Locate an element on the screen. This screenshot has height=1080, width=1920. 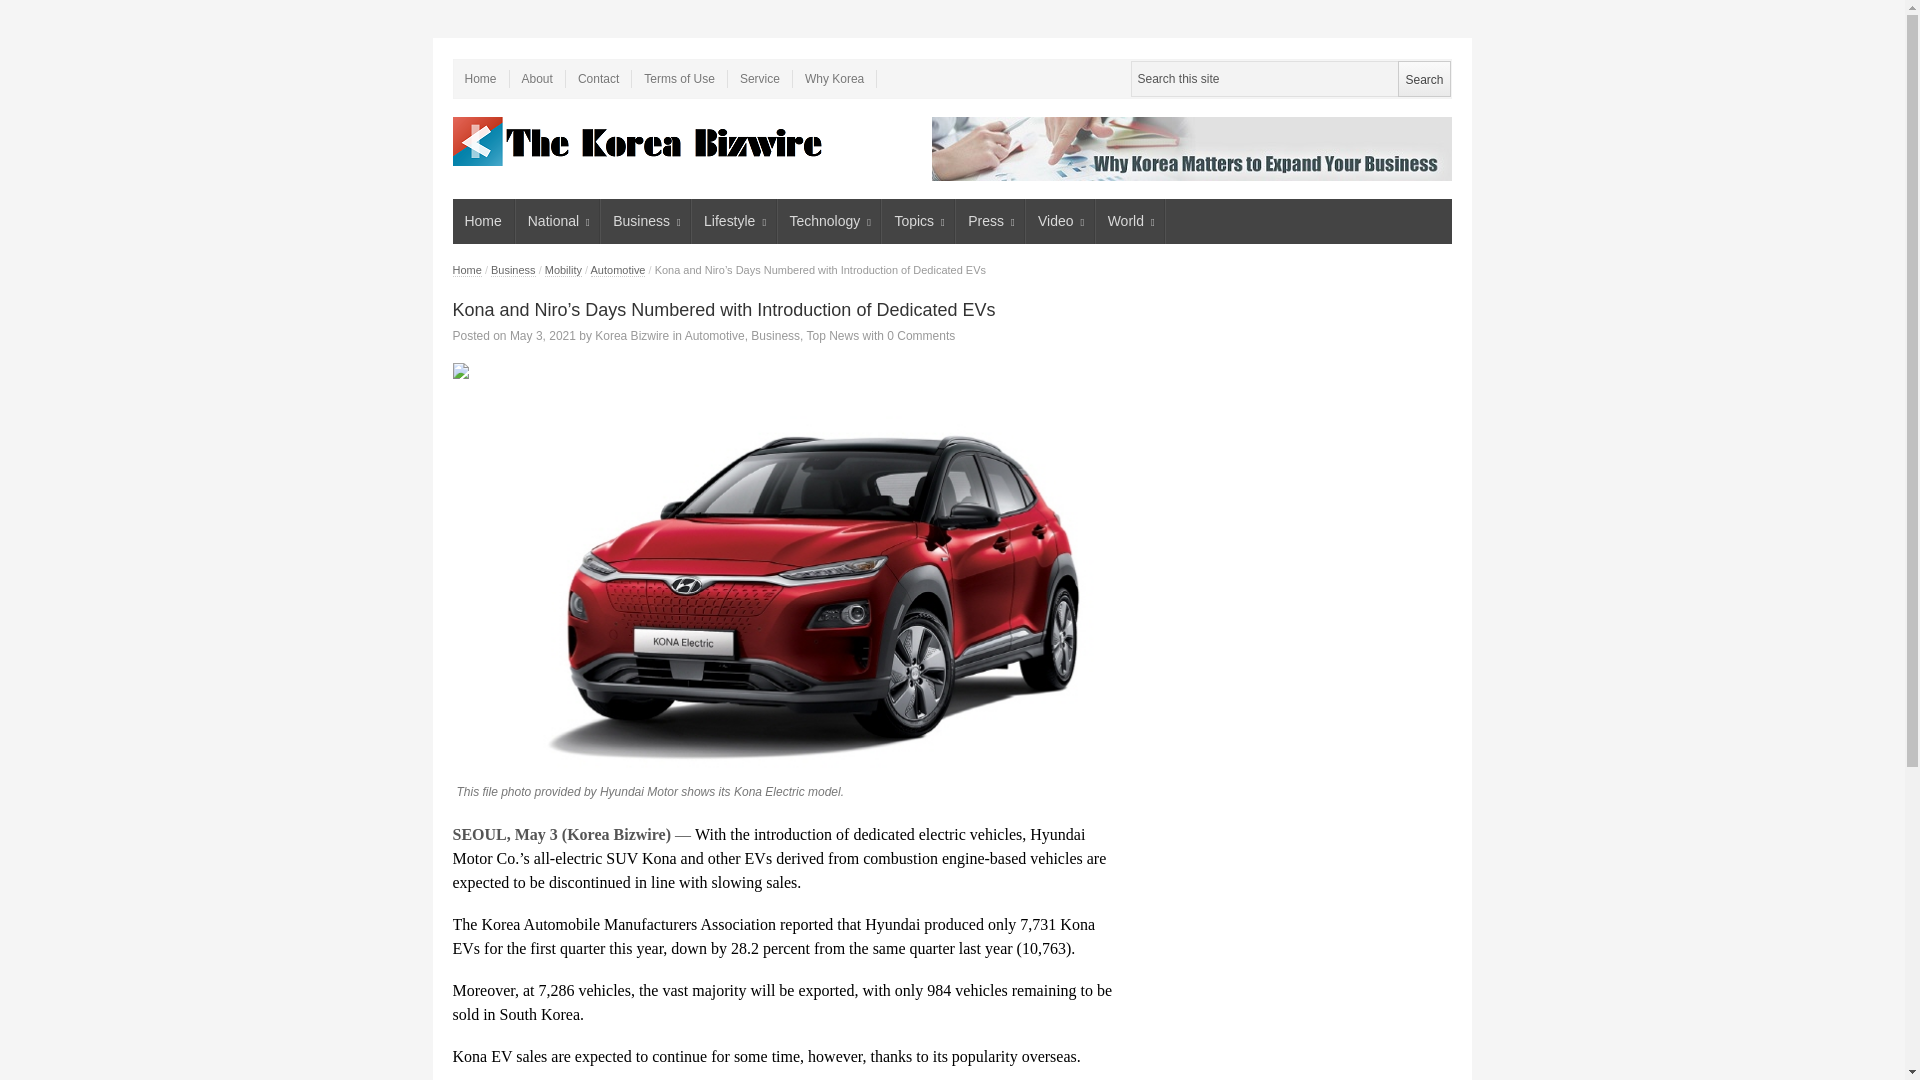
Home is located at coordinates (480, 78).